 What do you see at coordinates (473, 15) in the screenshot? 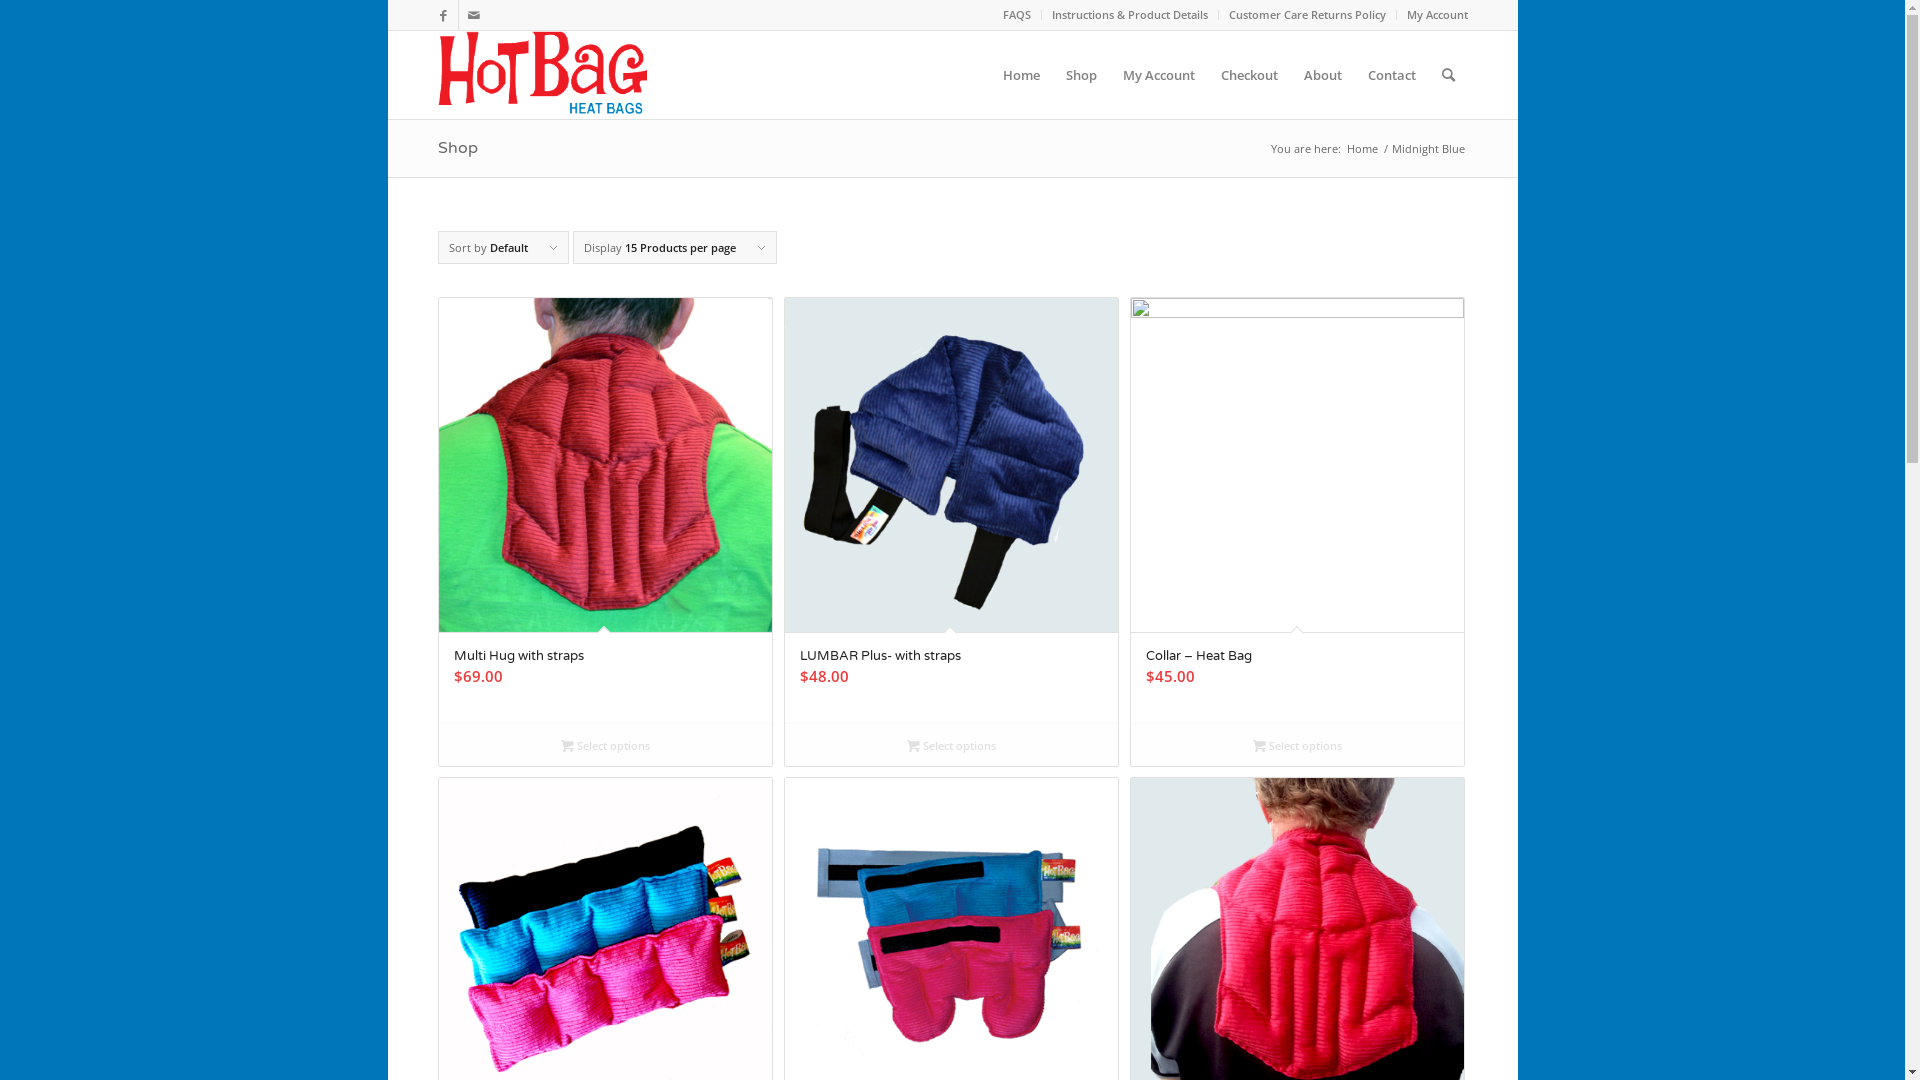
I see `Mail` at bounding box center [473, 15].